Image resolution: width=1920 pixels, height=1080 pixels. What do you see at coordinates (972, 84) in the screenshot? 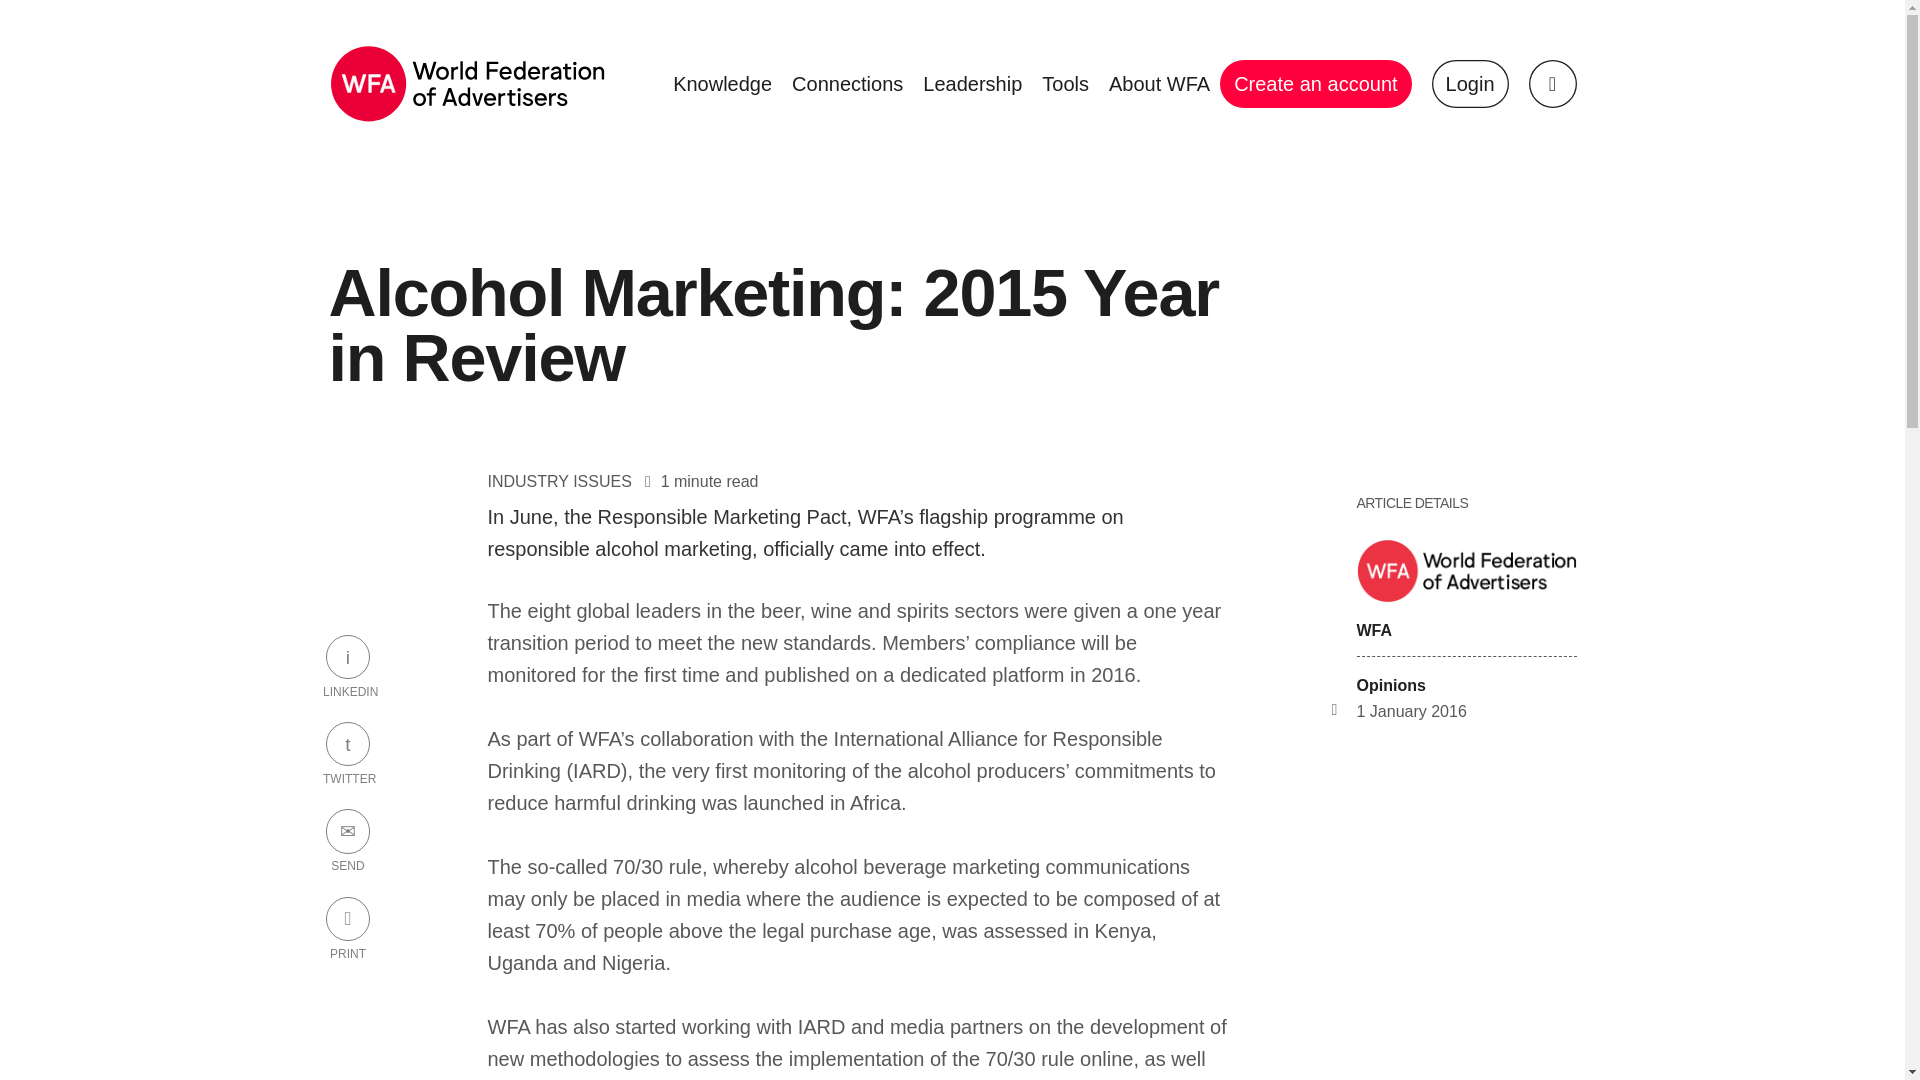
I see `Leadership` at bounding box center [972, 84].